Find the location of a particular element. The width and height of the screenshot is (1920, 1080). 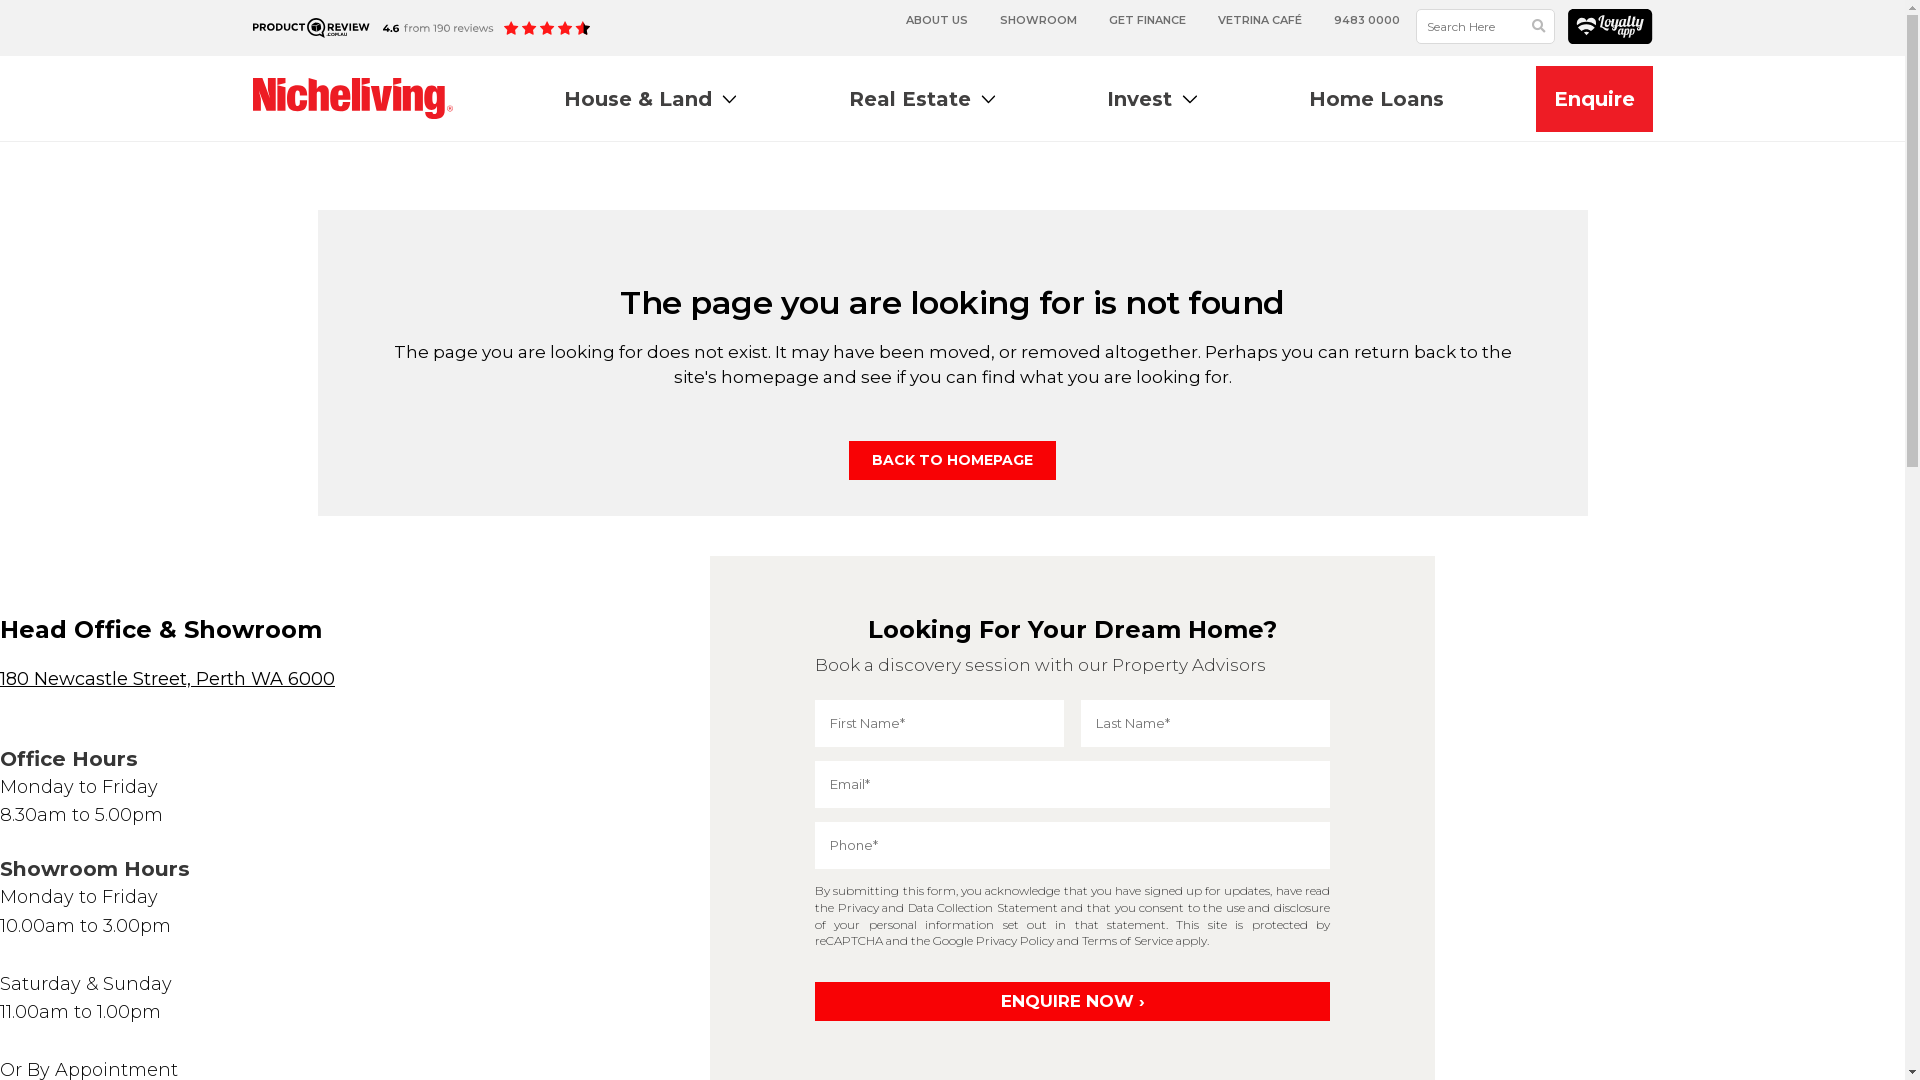

House & Land is located at coordinates (650, 98).